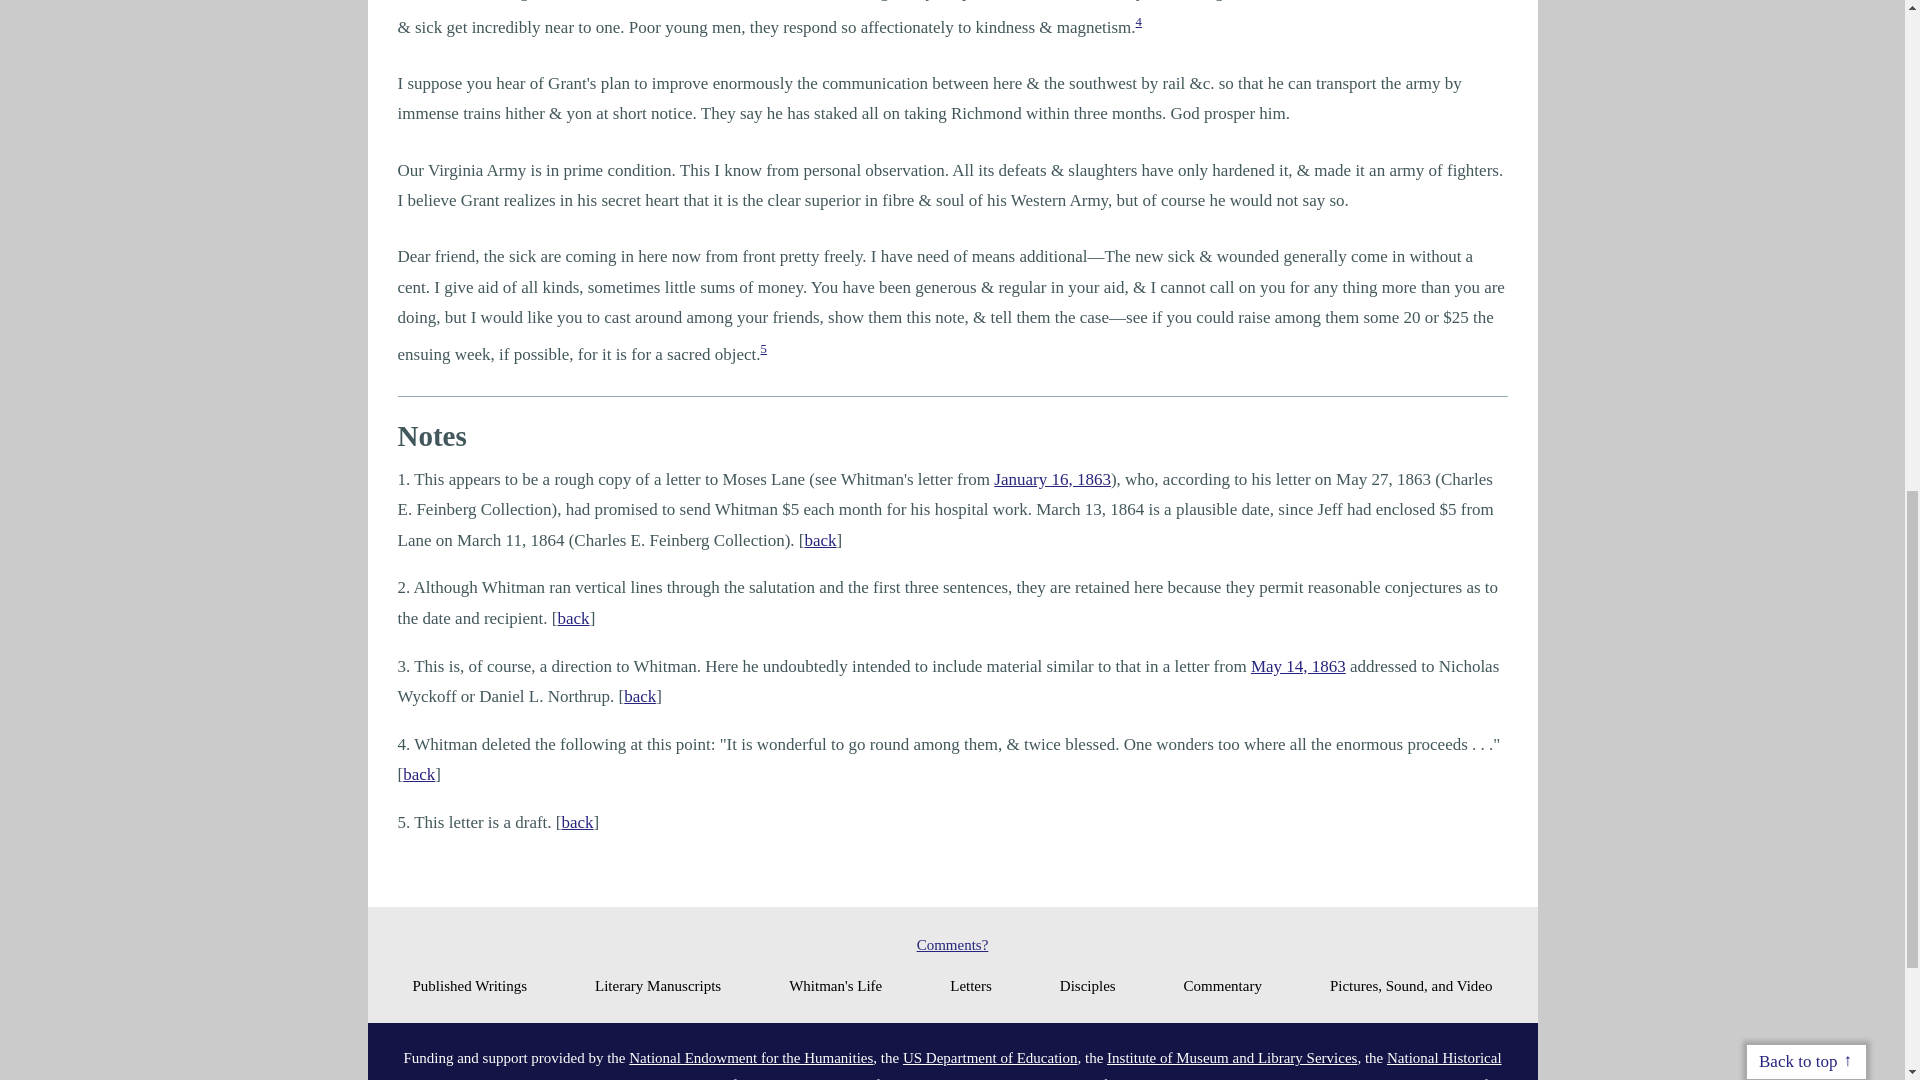  Describe the element at coordinates (1412, 986) in the screenshot. I see `Pictures, Sound, and Video` at that location.